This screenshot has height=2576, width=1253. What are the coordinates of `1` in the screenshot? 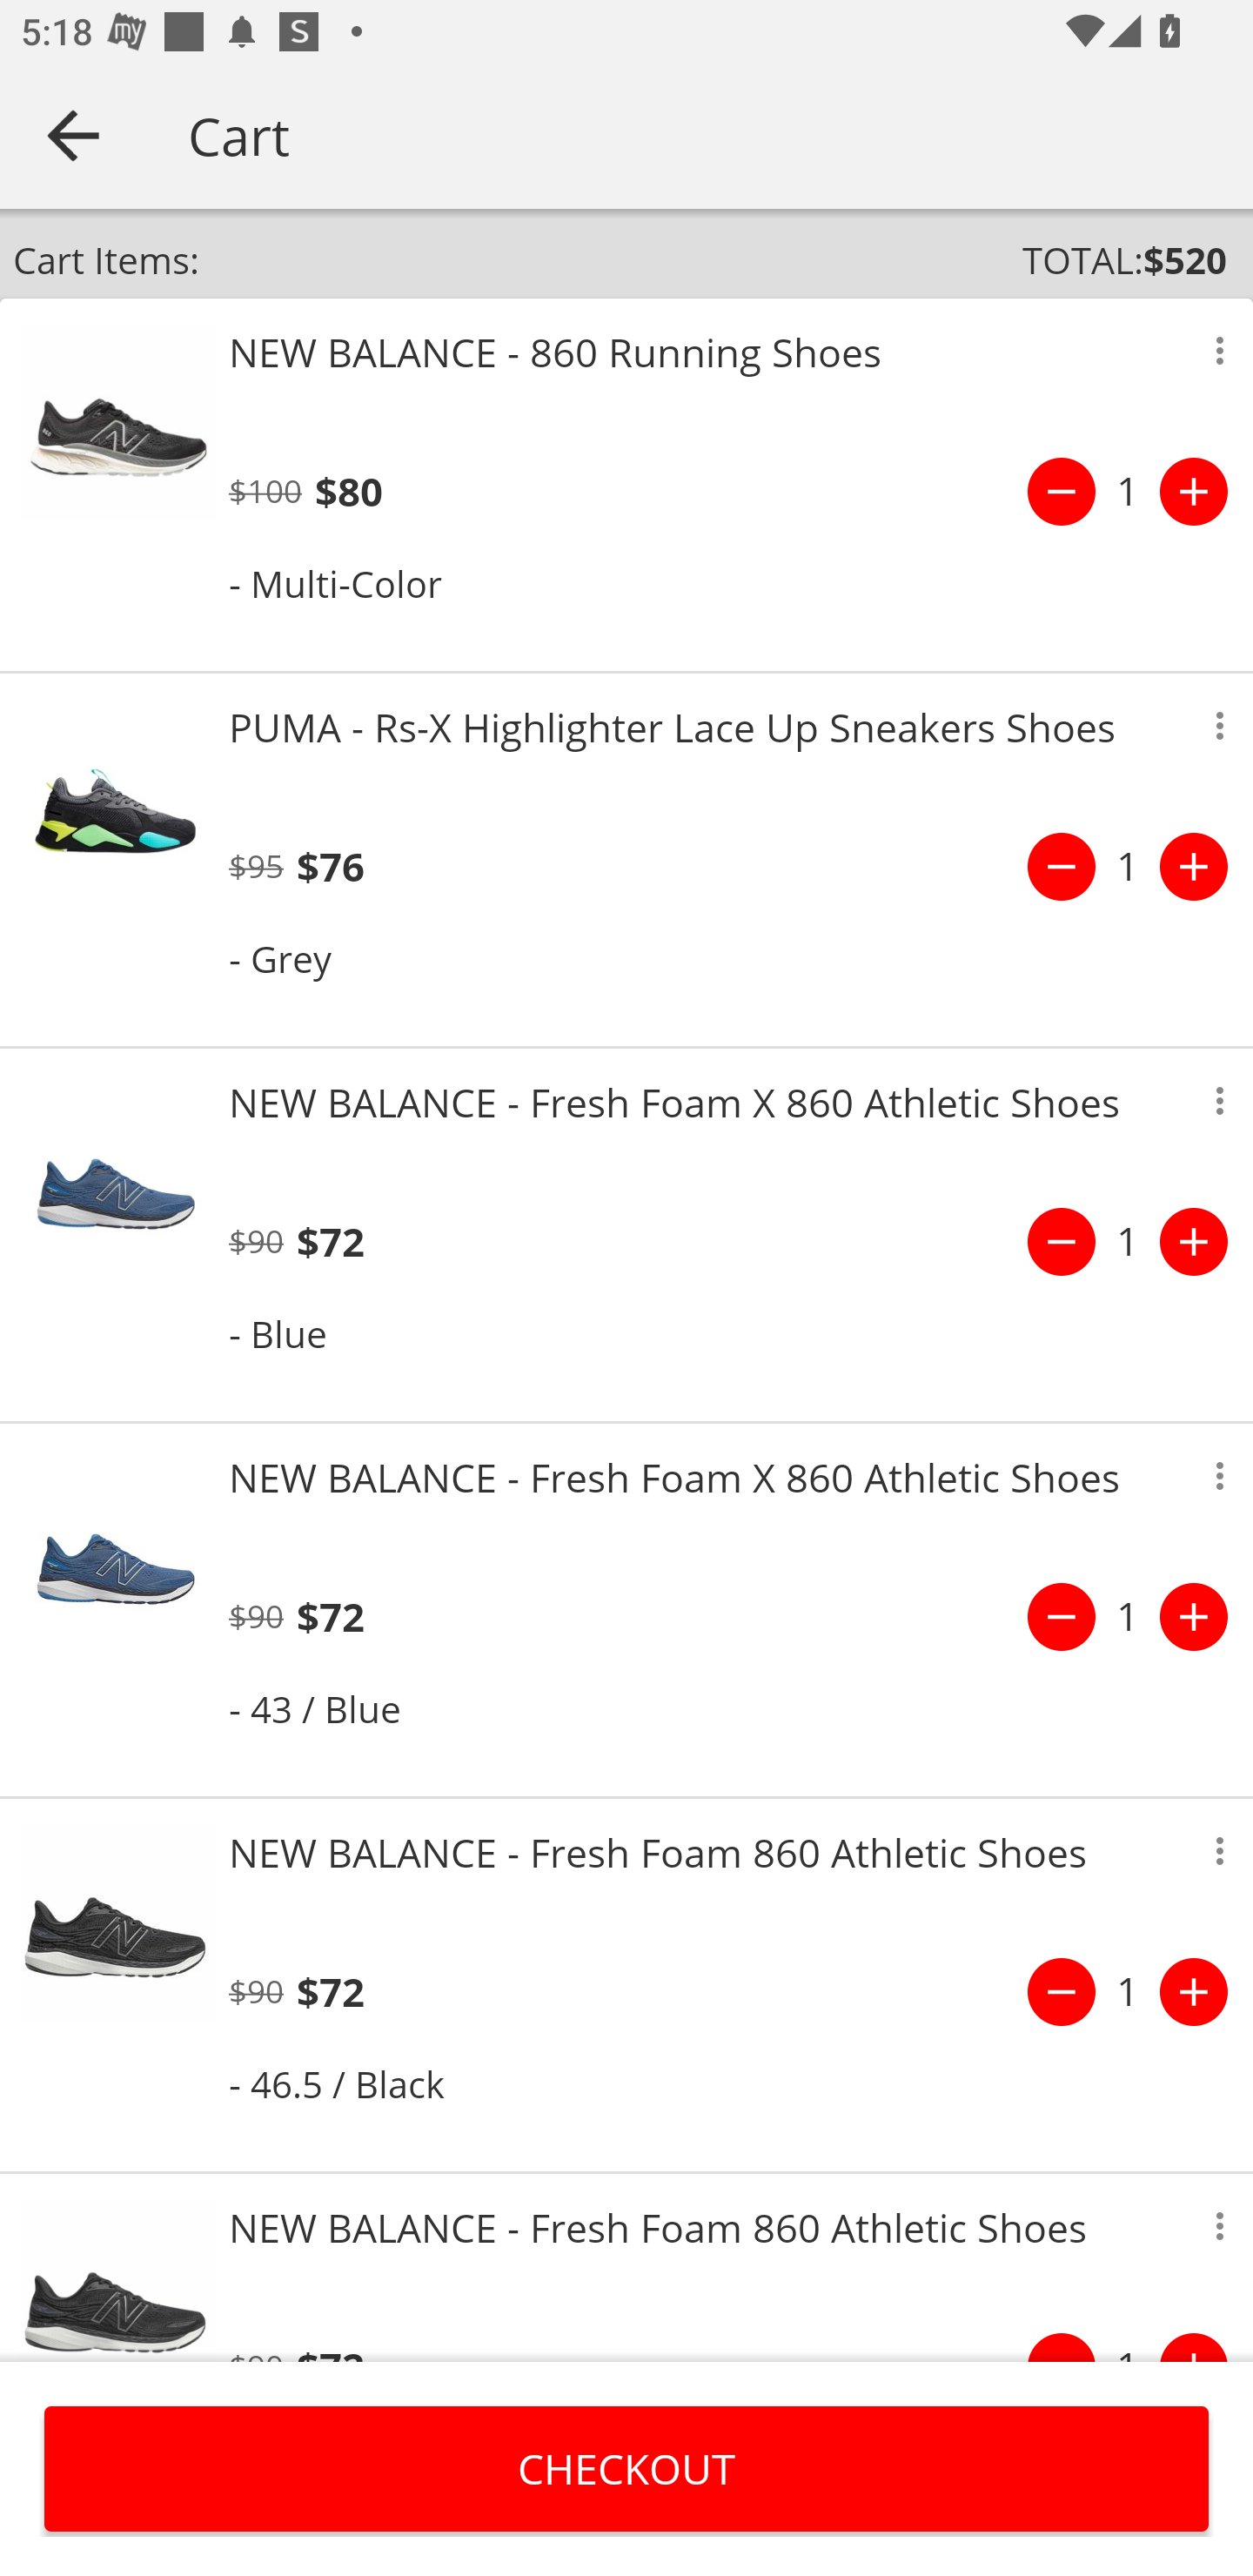 It's located at (1128, 867).